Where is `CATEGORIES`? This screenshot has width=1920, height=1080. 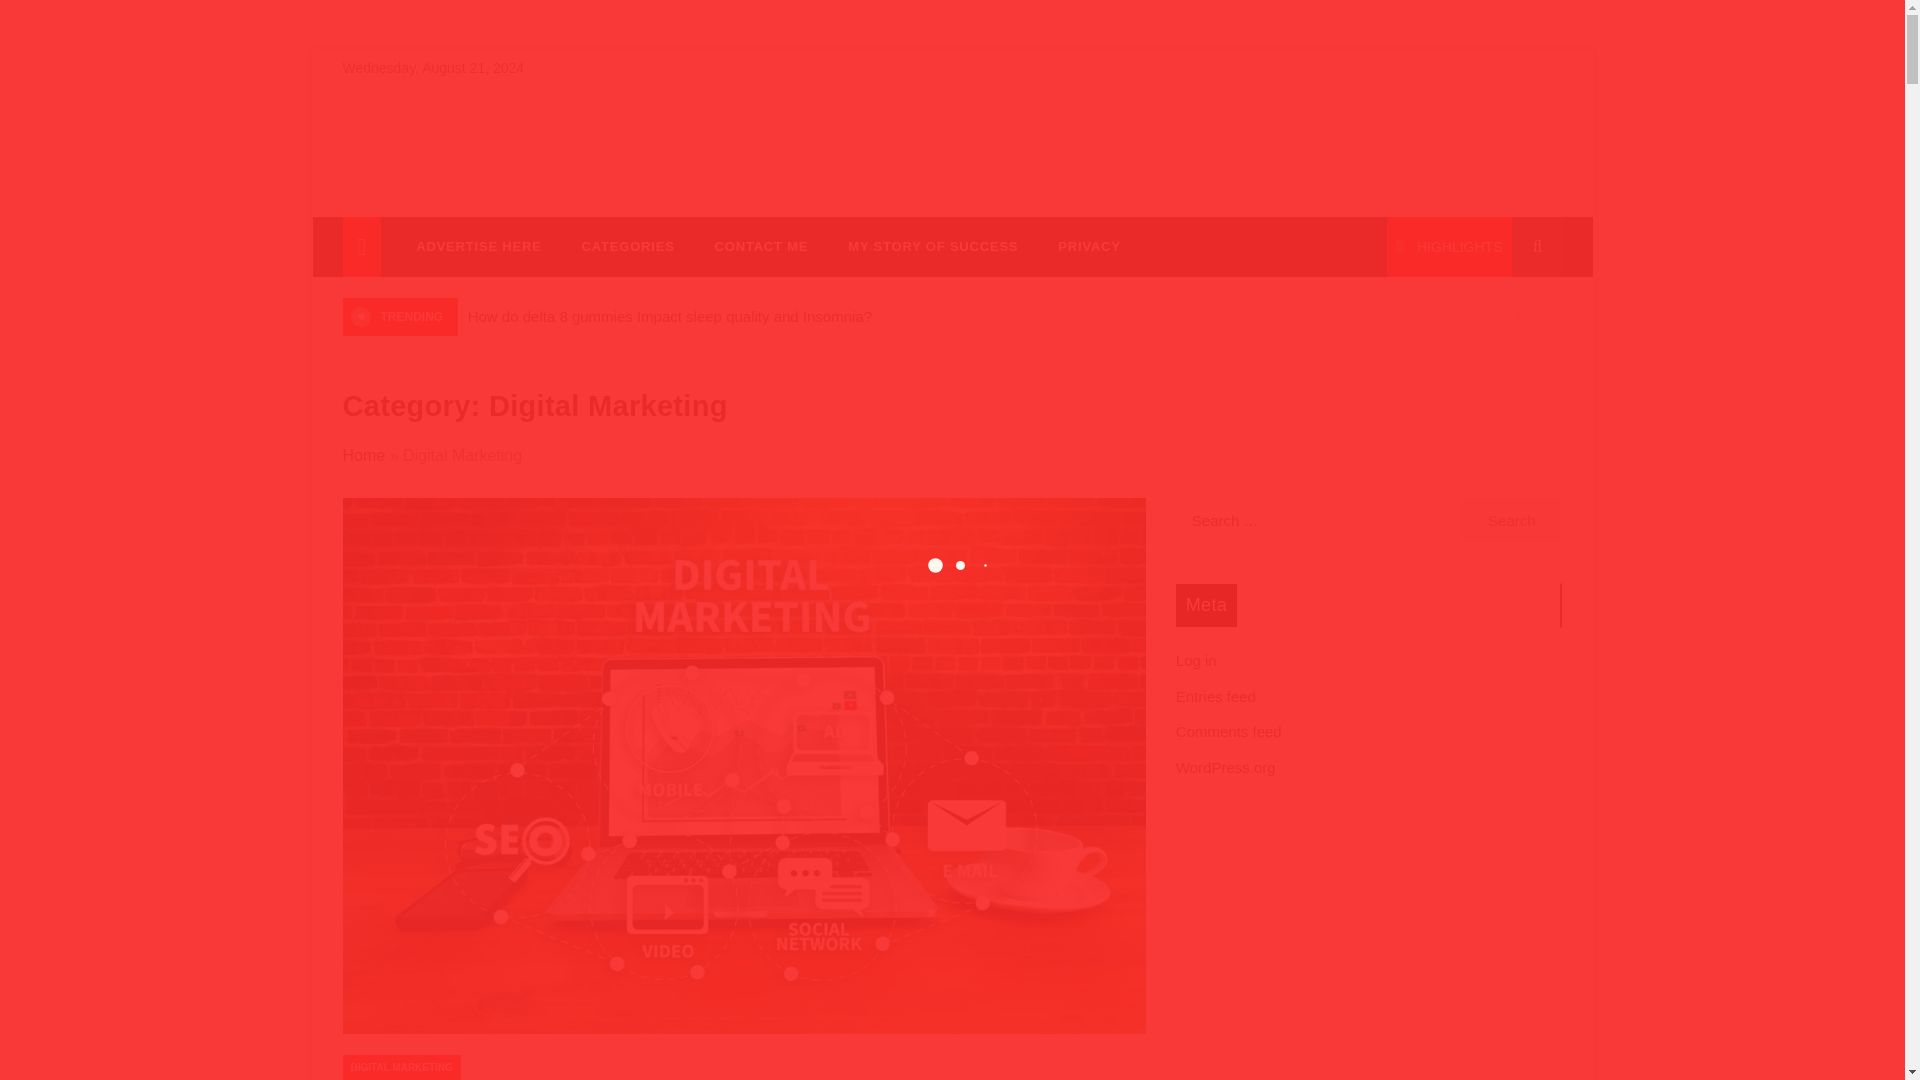 CATEGORIES is located at coordinates (628, 246).